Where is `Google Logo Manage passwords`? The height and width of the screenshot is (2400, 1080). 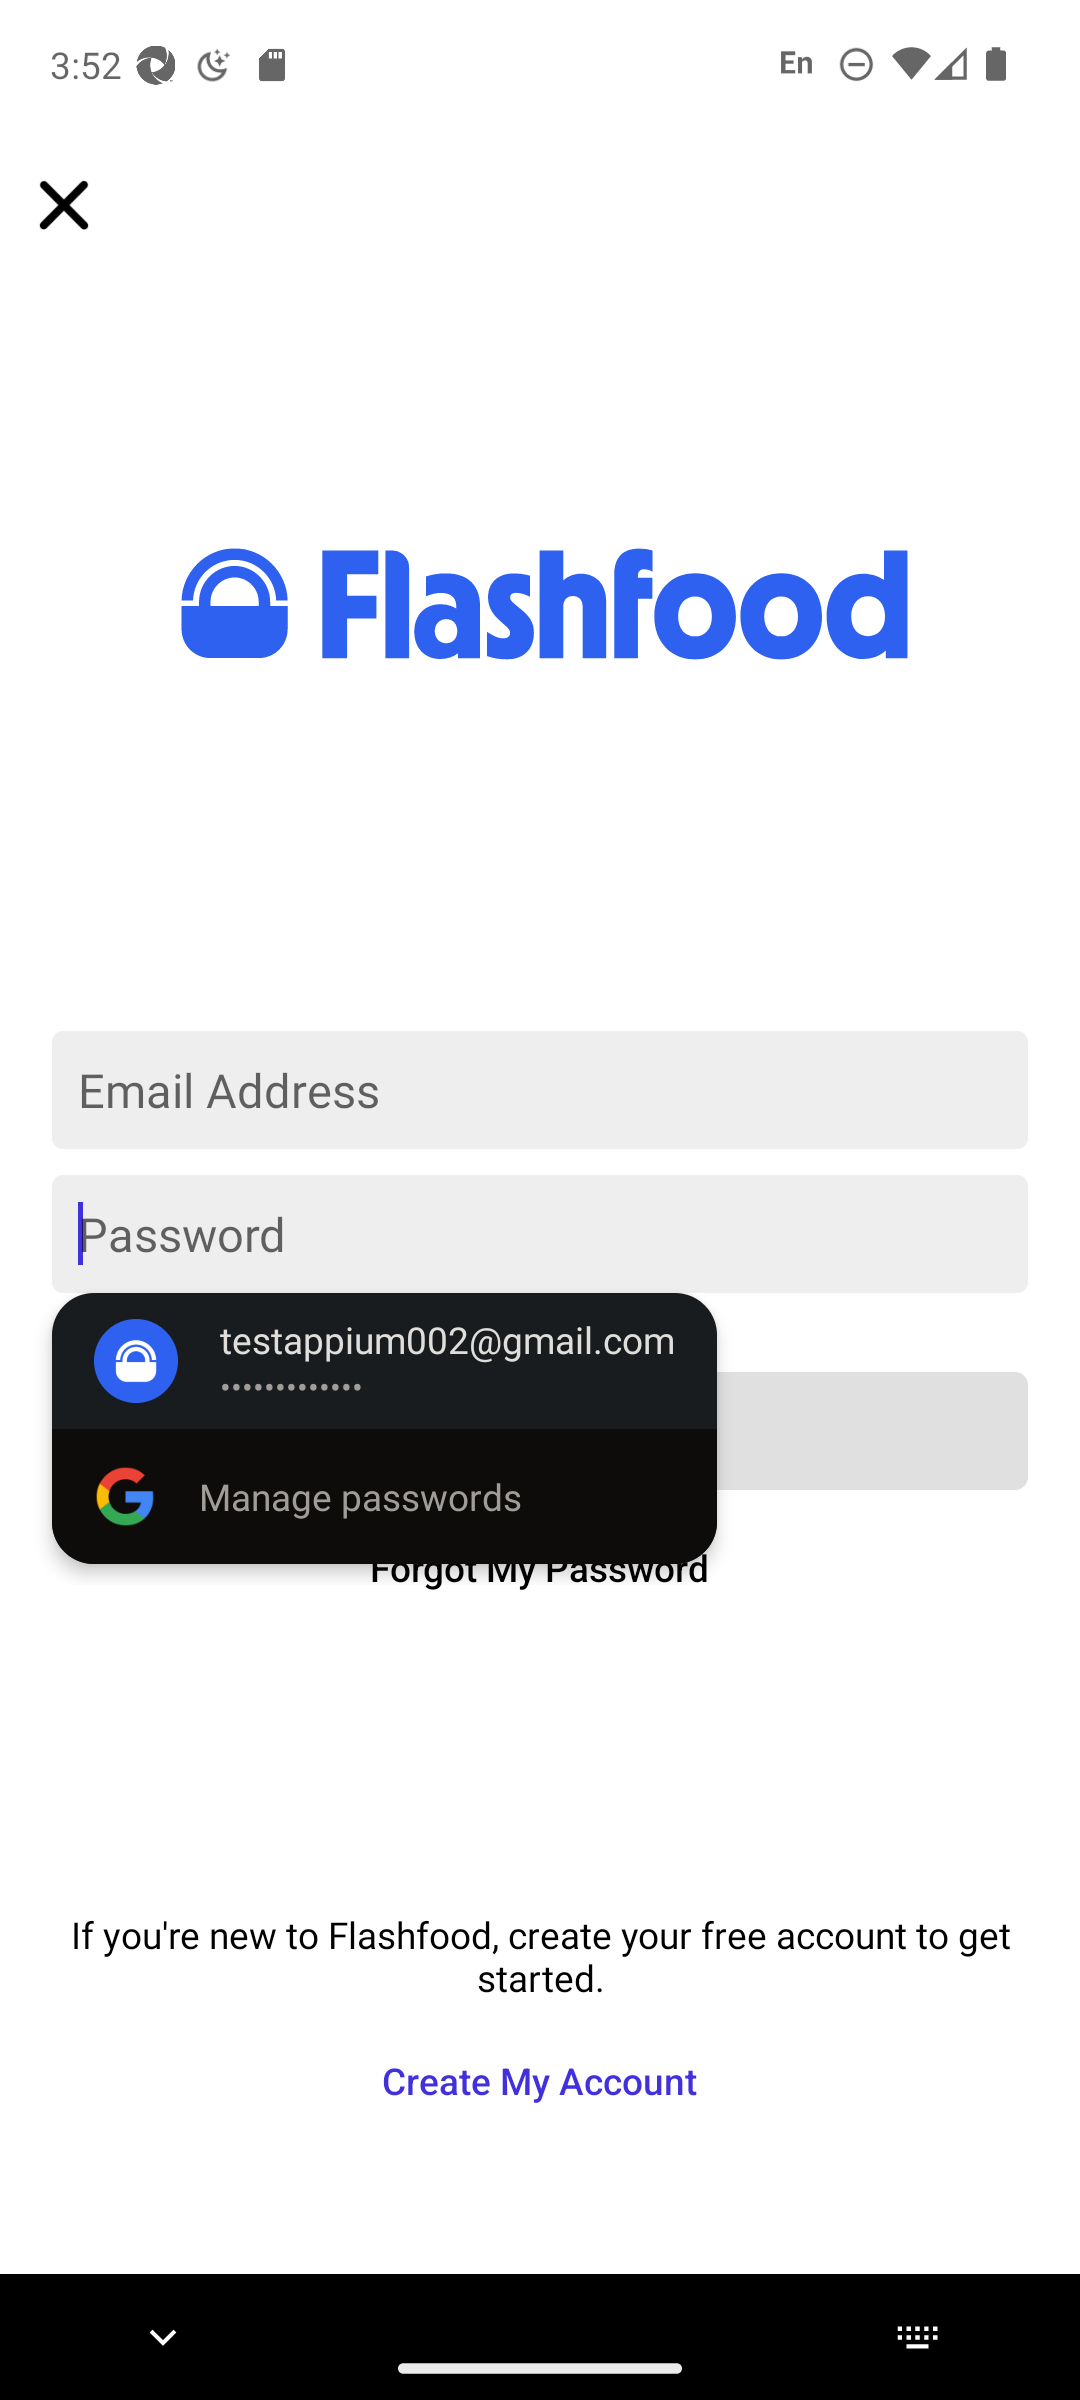
Google Logo Manage passwords is located at coordinates (384, 1496).